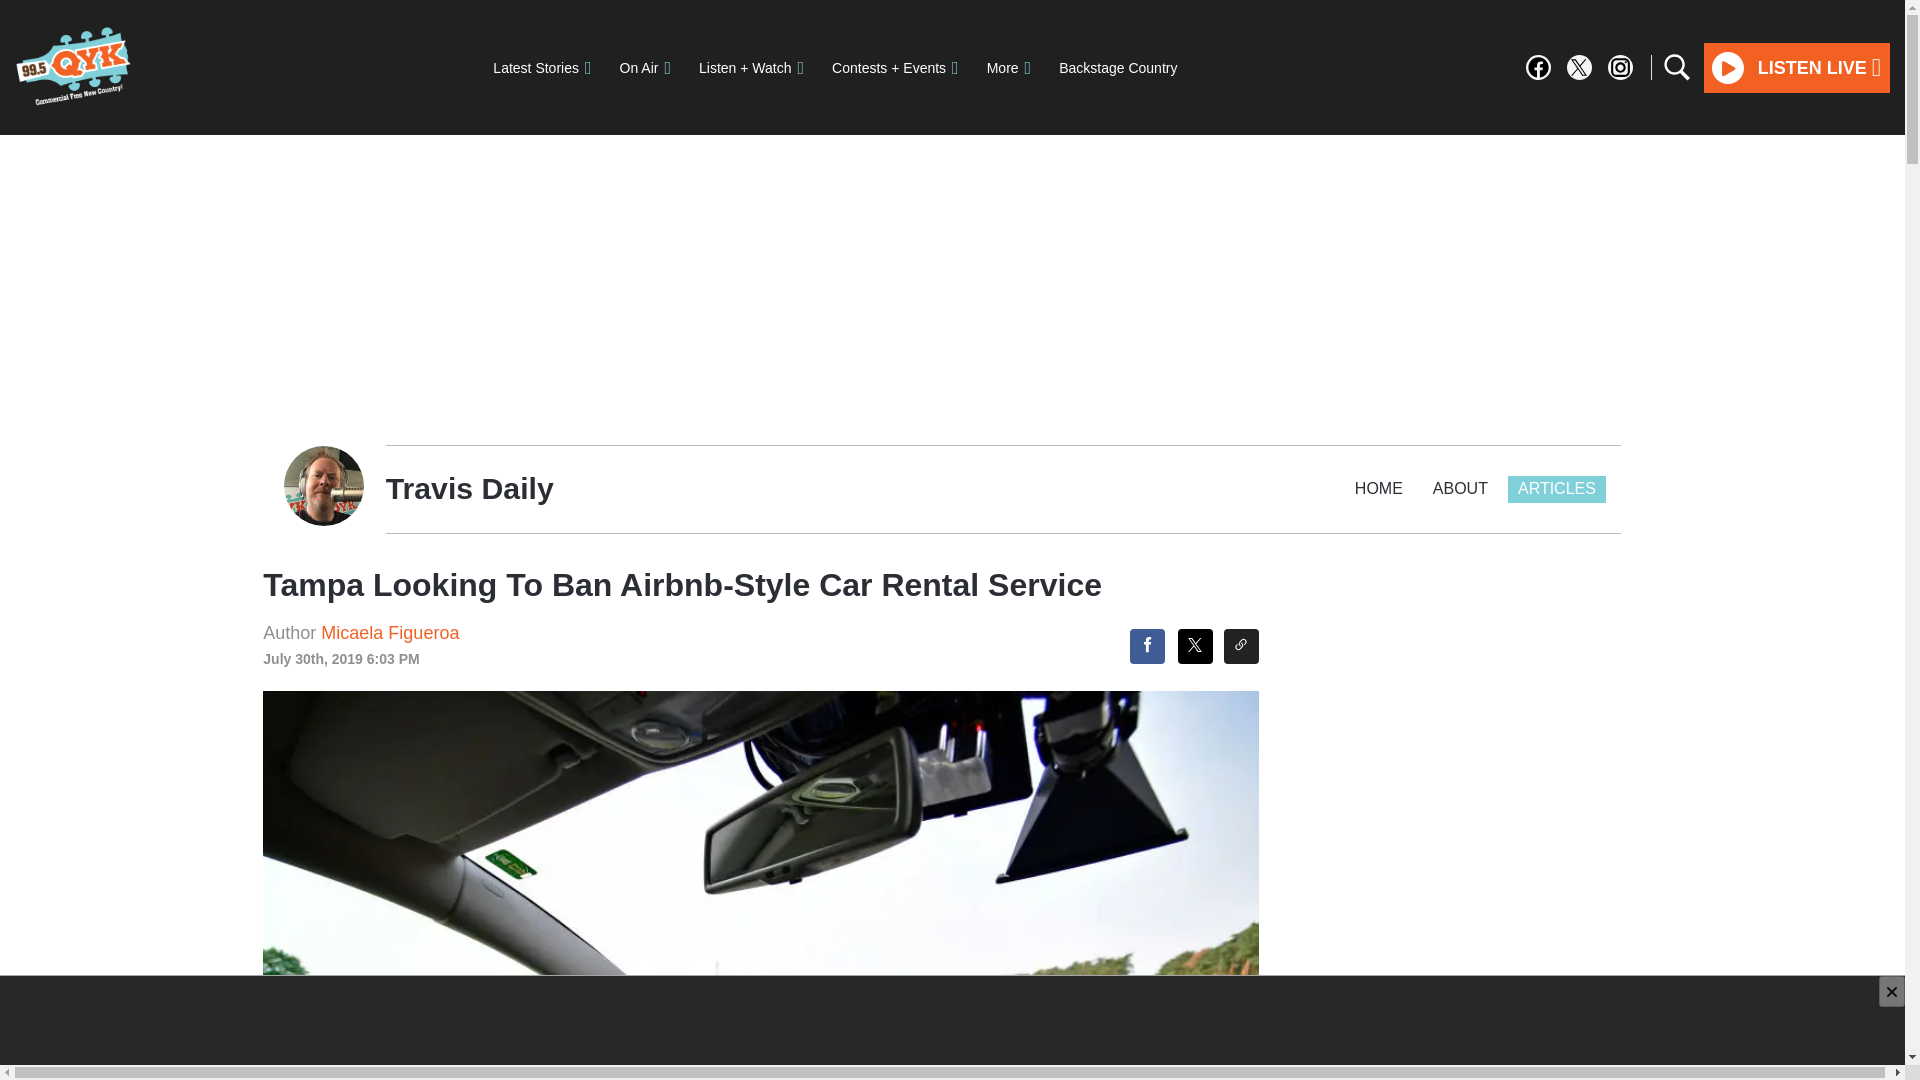  What do you see at coordinates (541, 67) in the screenshot?
I see `Latest Stories` at bounding box center [541, 67].